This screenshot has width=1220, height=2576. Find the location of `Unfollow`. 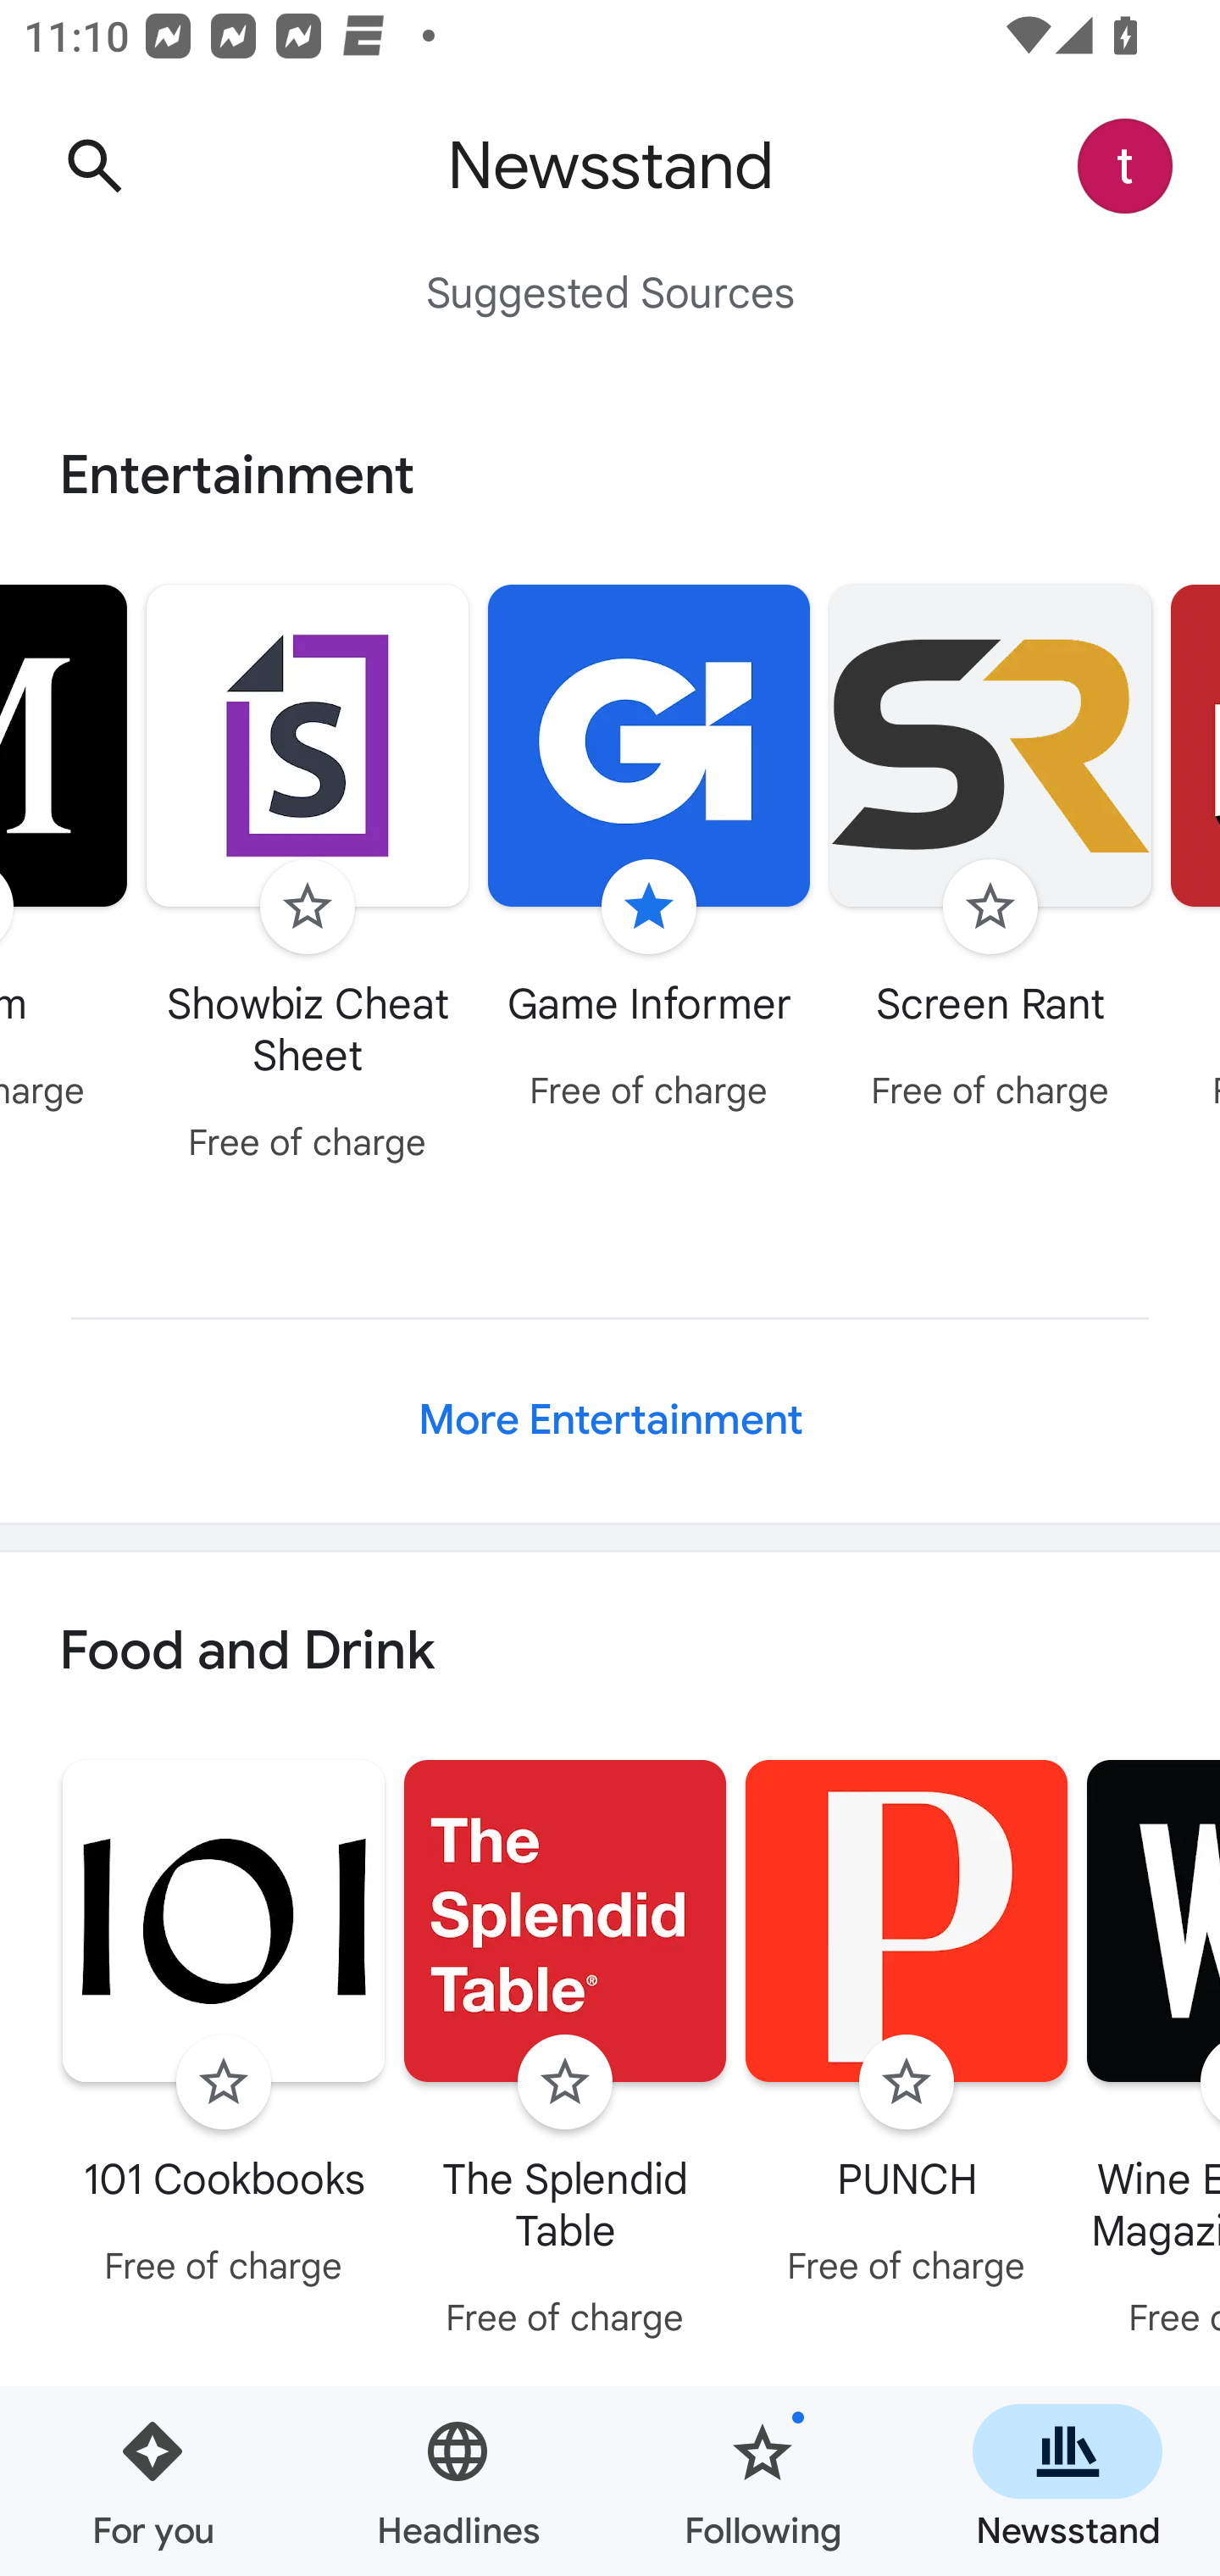

Unfollow is located at coordinates (649, 907).